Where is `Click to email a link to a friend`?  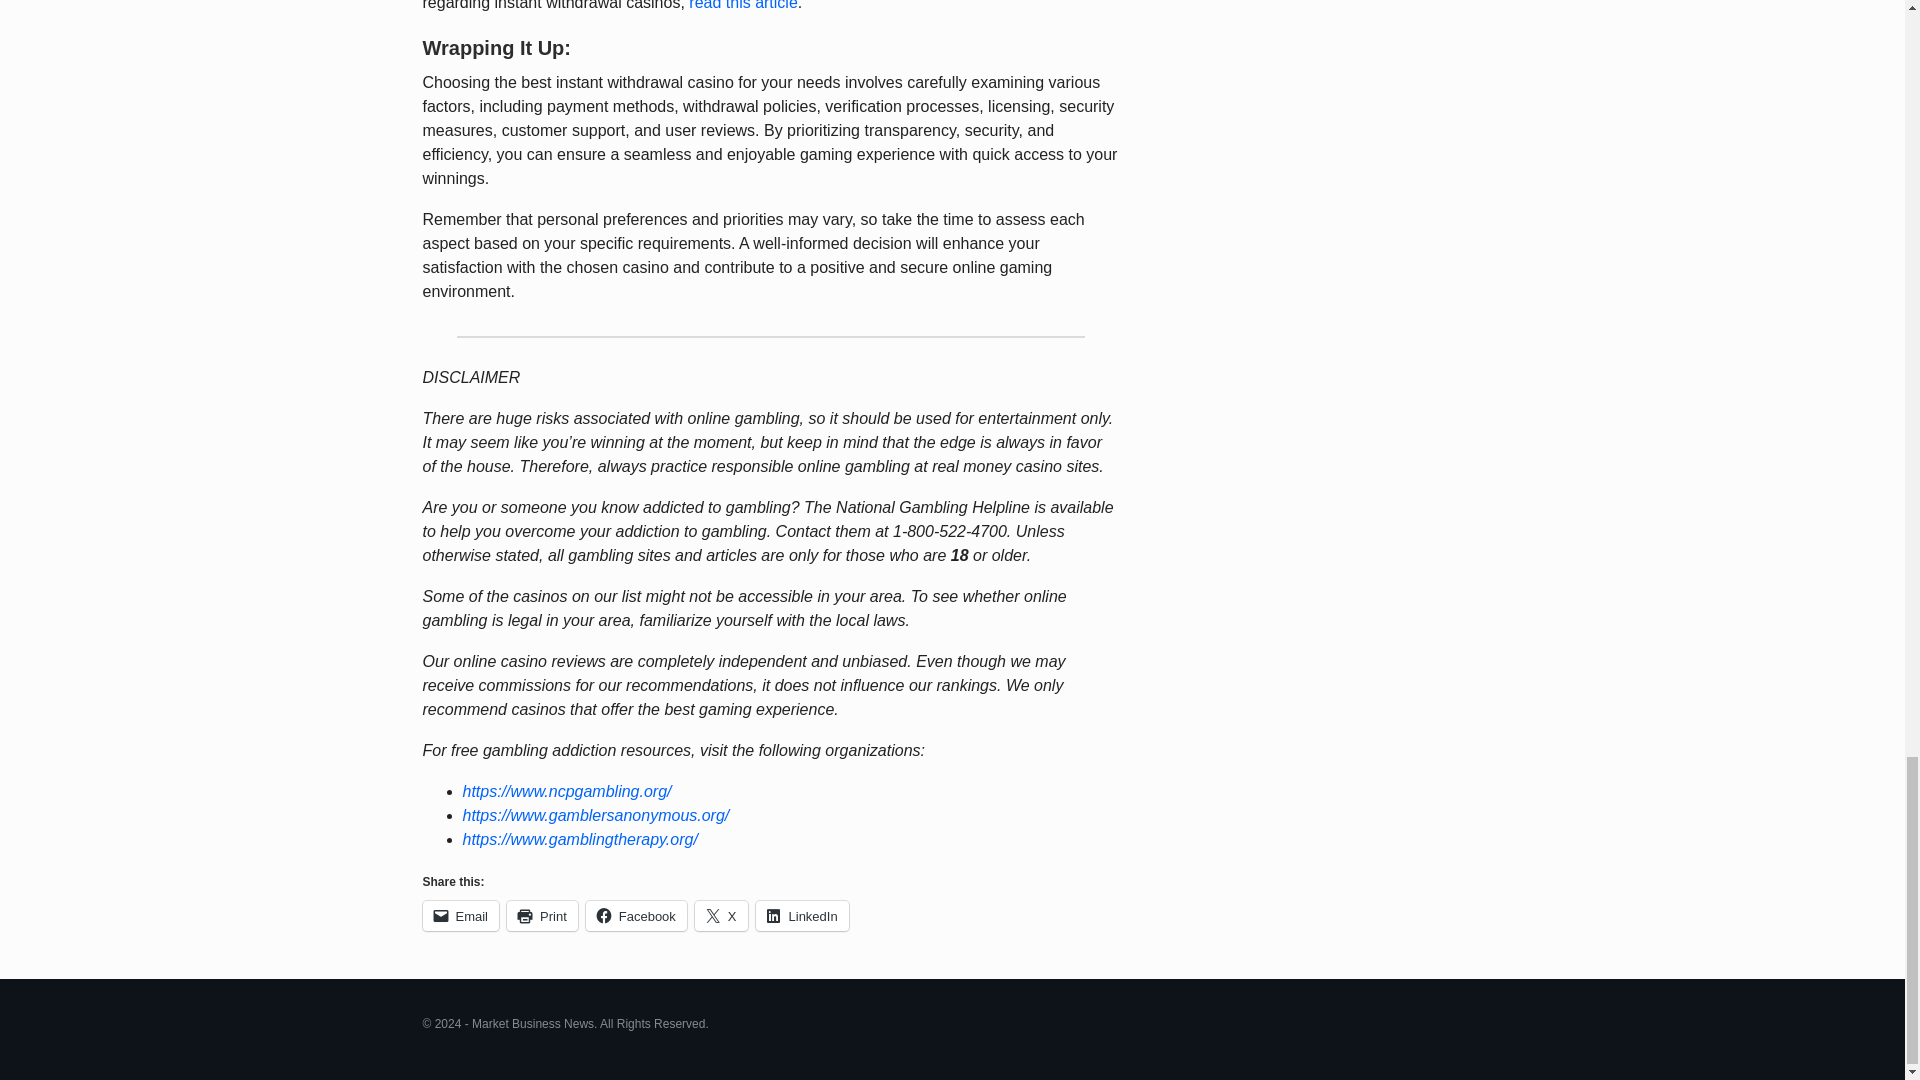 Click to email a link to a friend is located at coordinates (460, 915).